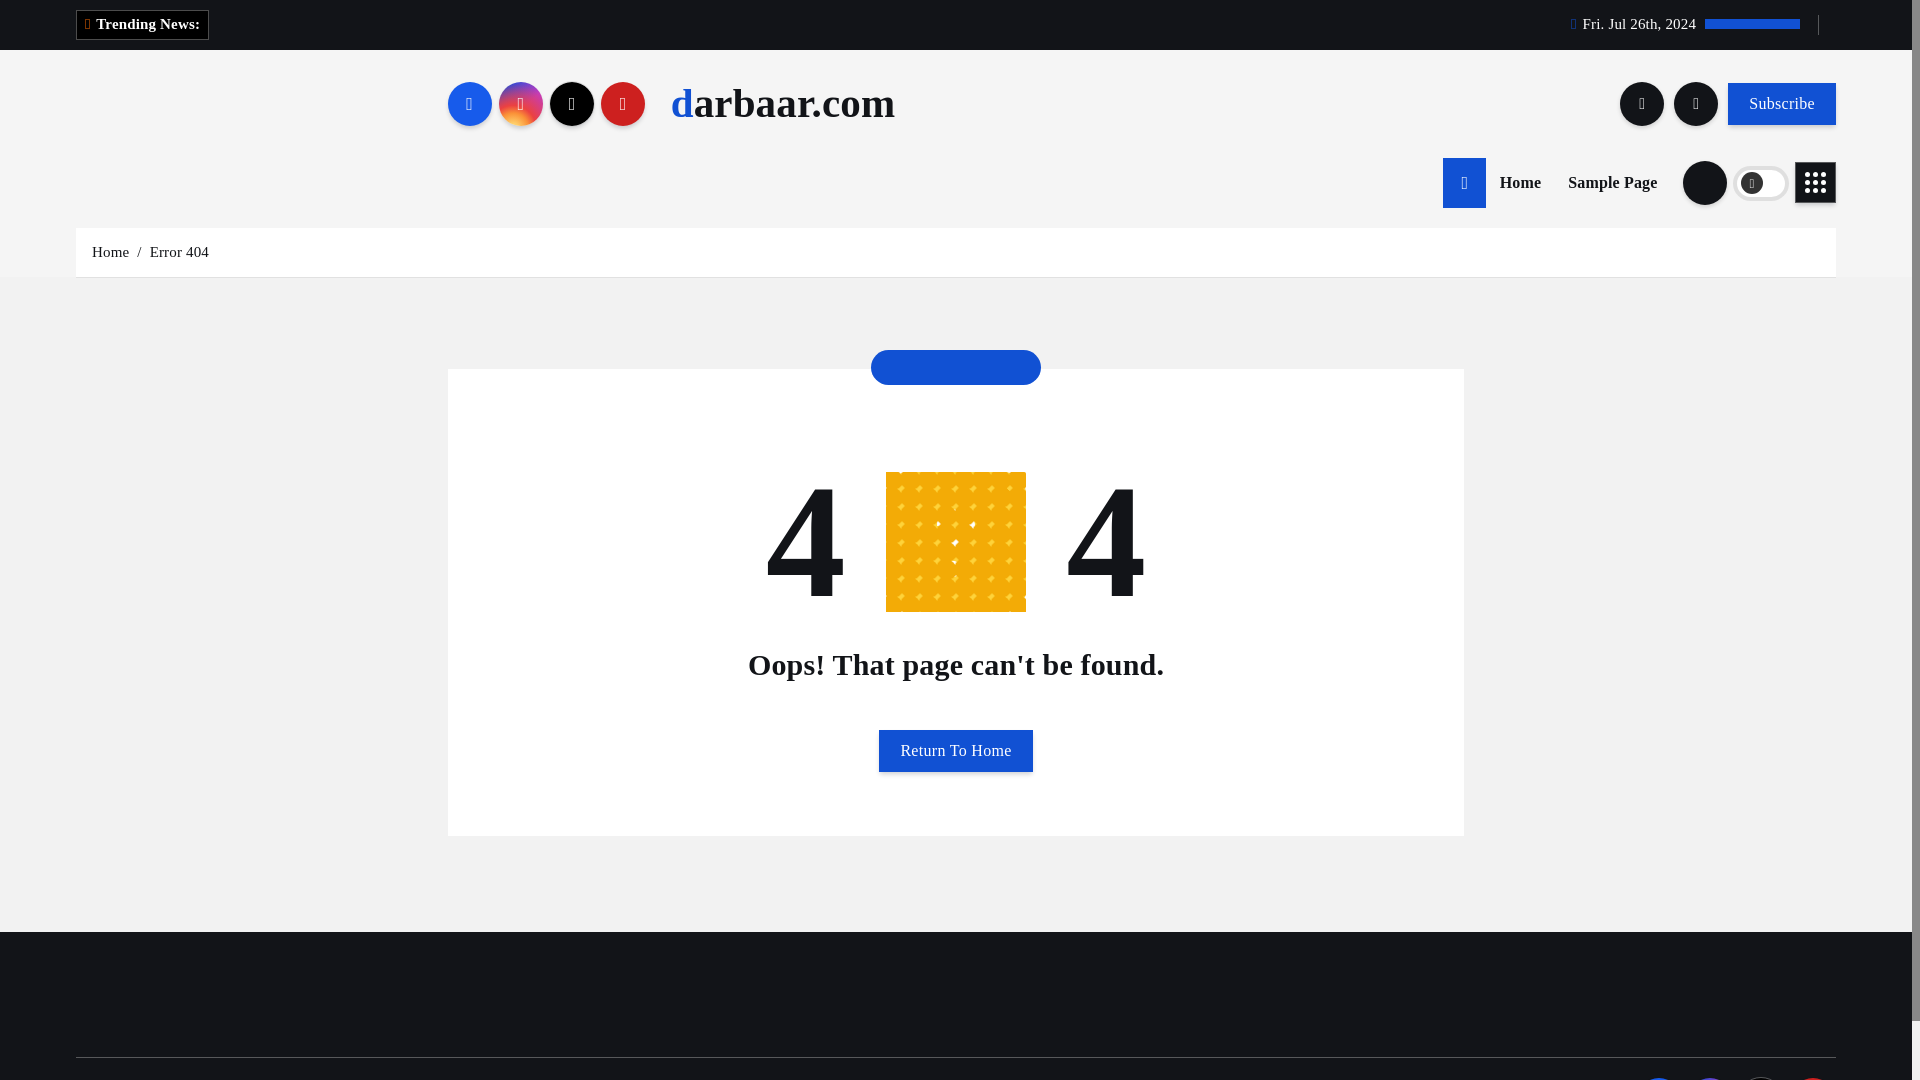 The width and height of the screenshot is (1920, 1080). Describe the element at coordinates (956, 751) in the screenshot. I see `Return To Home` at that location.